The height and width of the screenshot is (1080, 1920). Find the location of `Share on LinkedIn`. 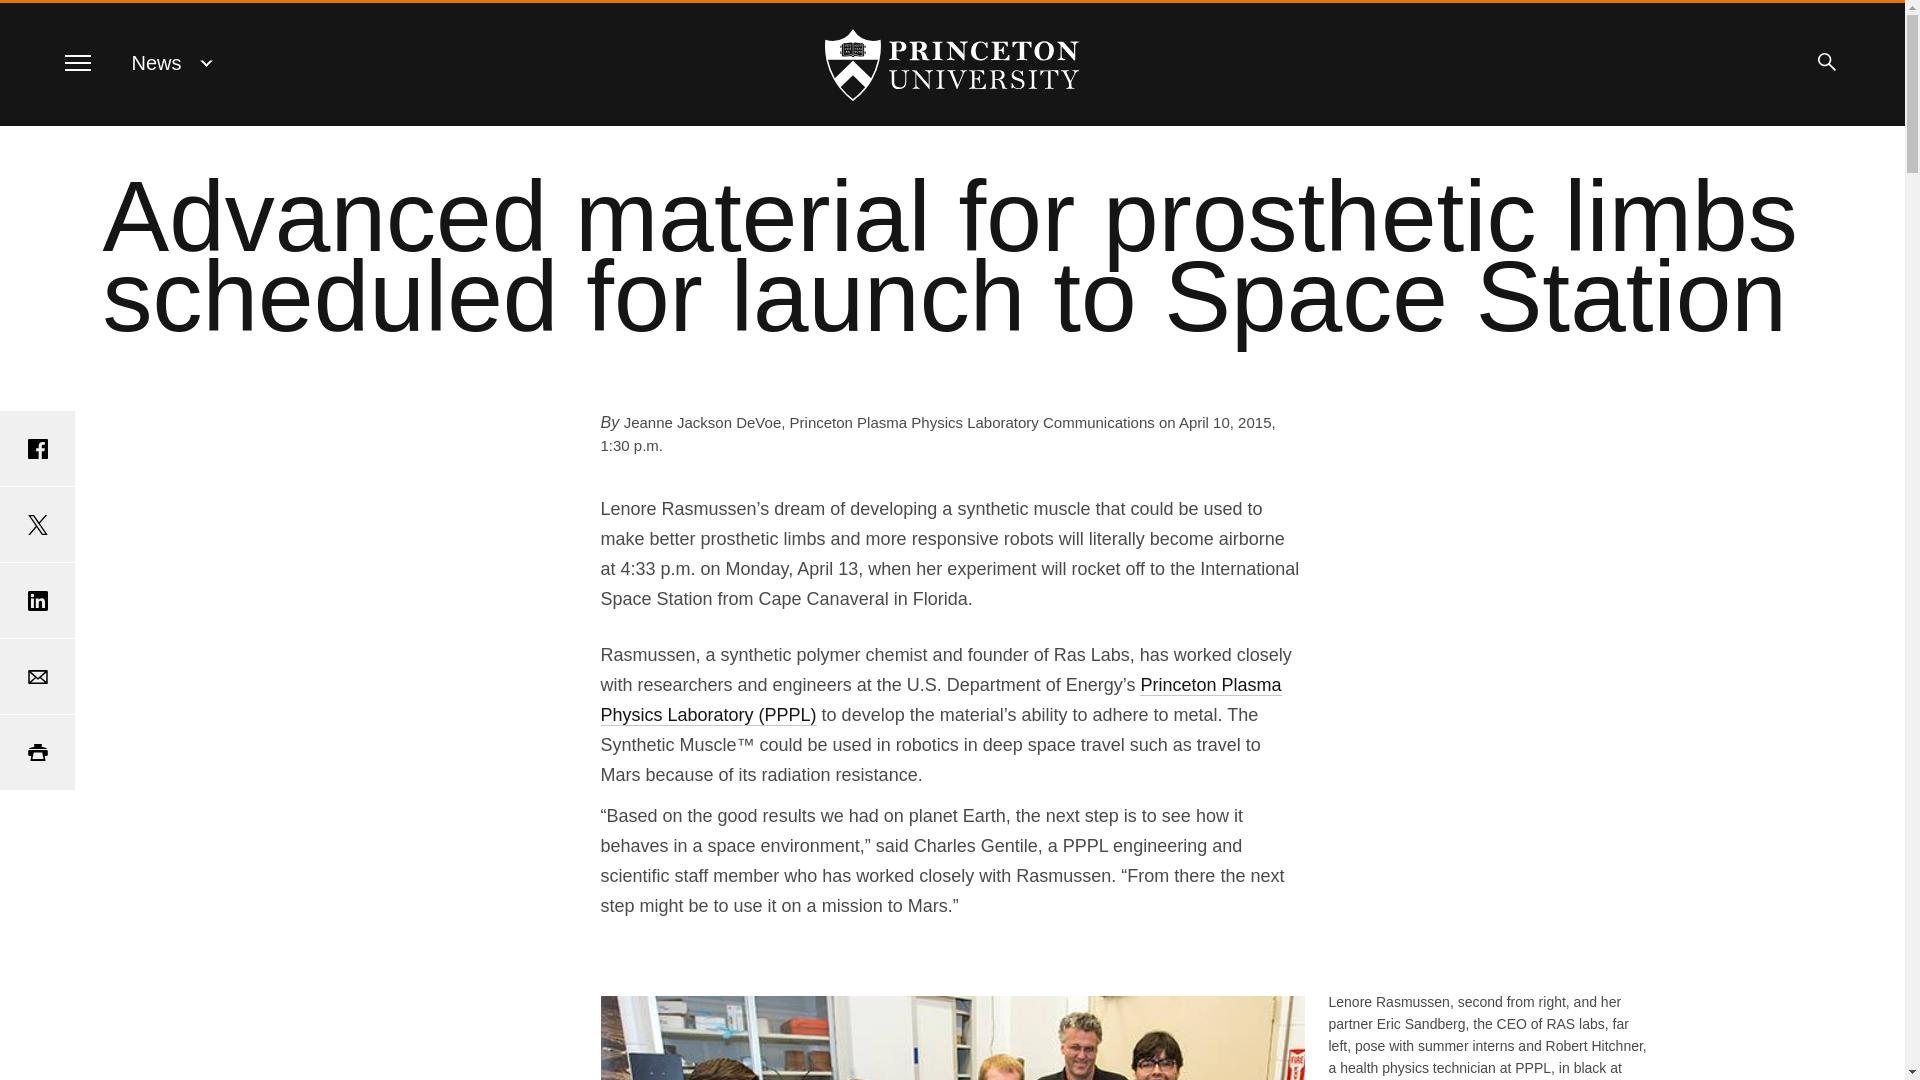

Share on LinkedIn is located at coordinates (37, 600).